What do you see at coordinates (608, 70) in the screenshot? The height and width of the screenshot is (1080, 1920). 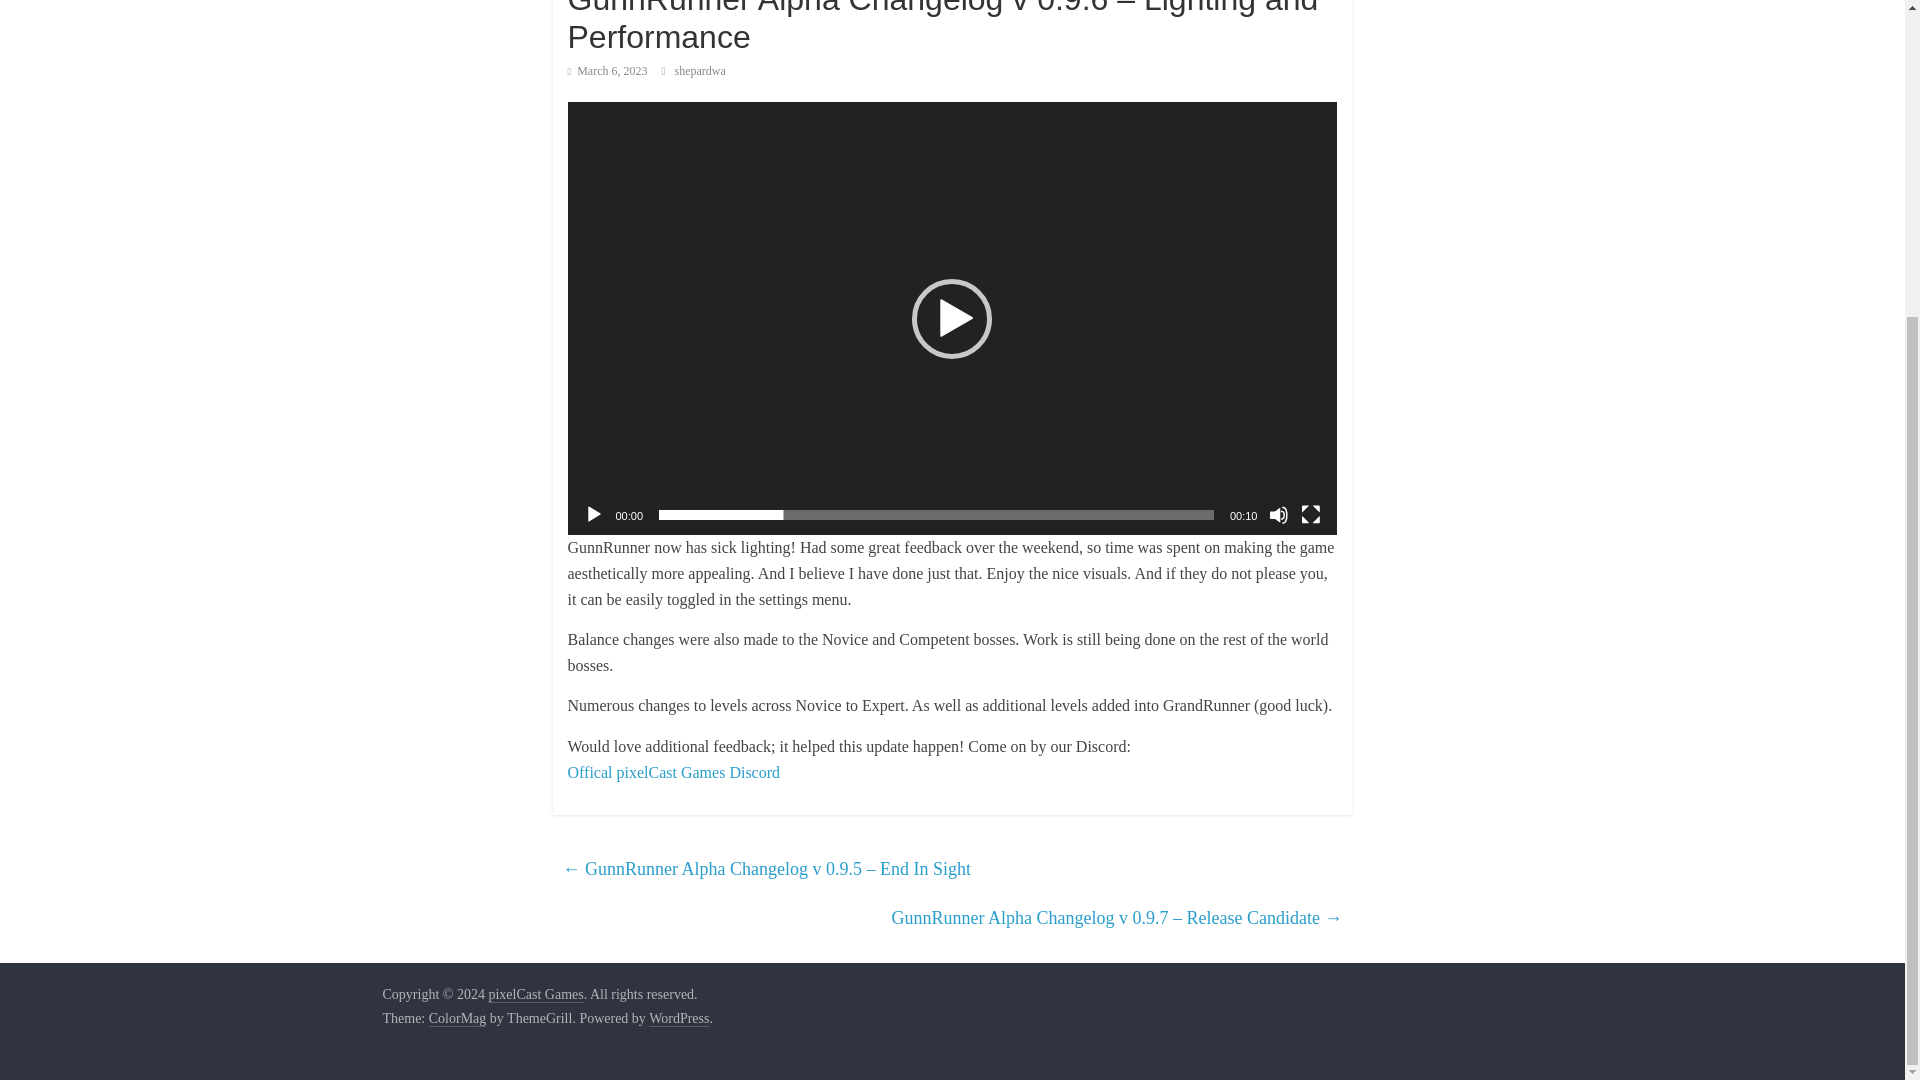 I see `9:46 pm` at bounding box center [608, 70].